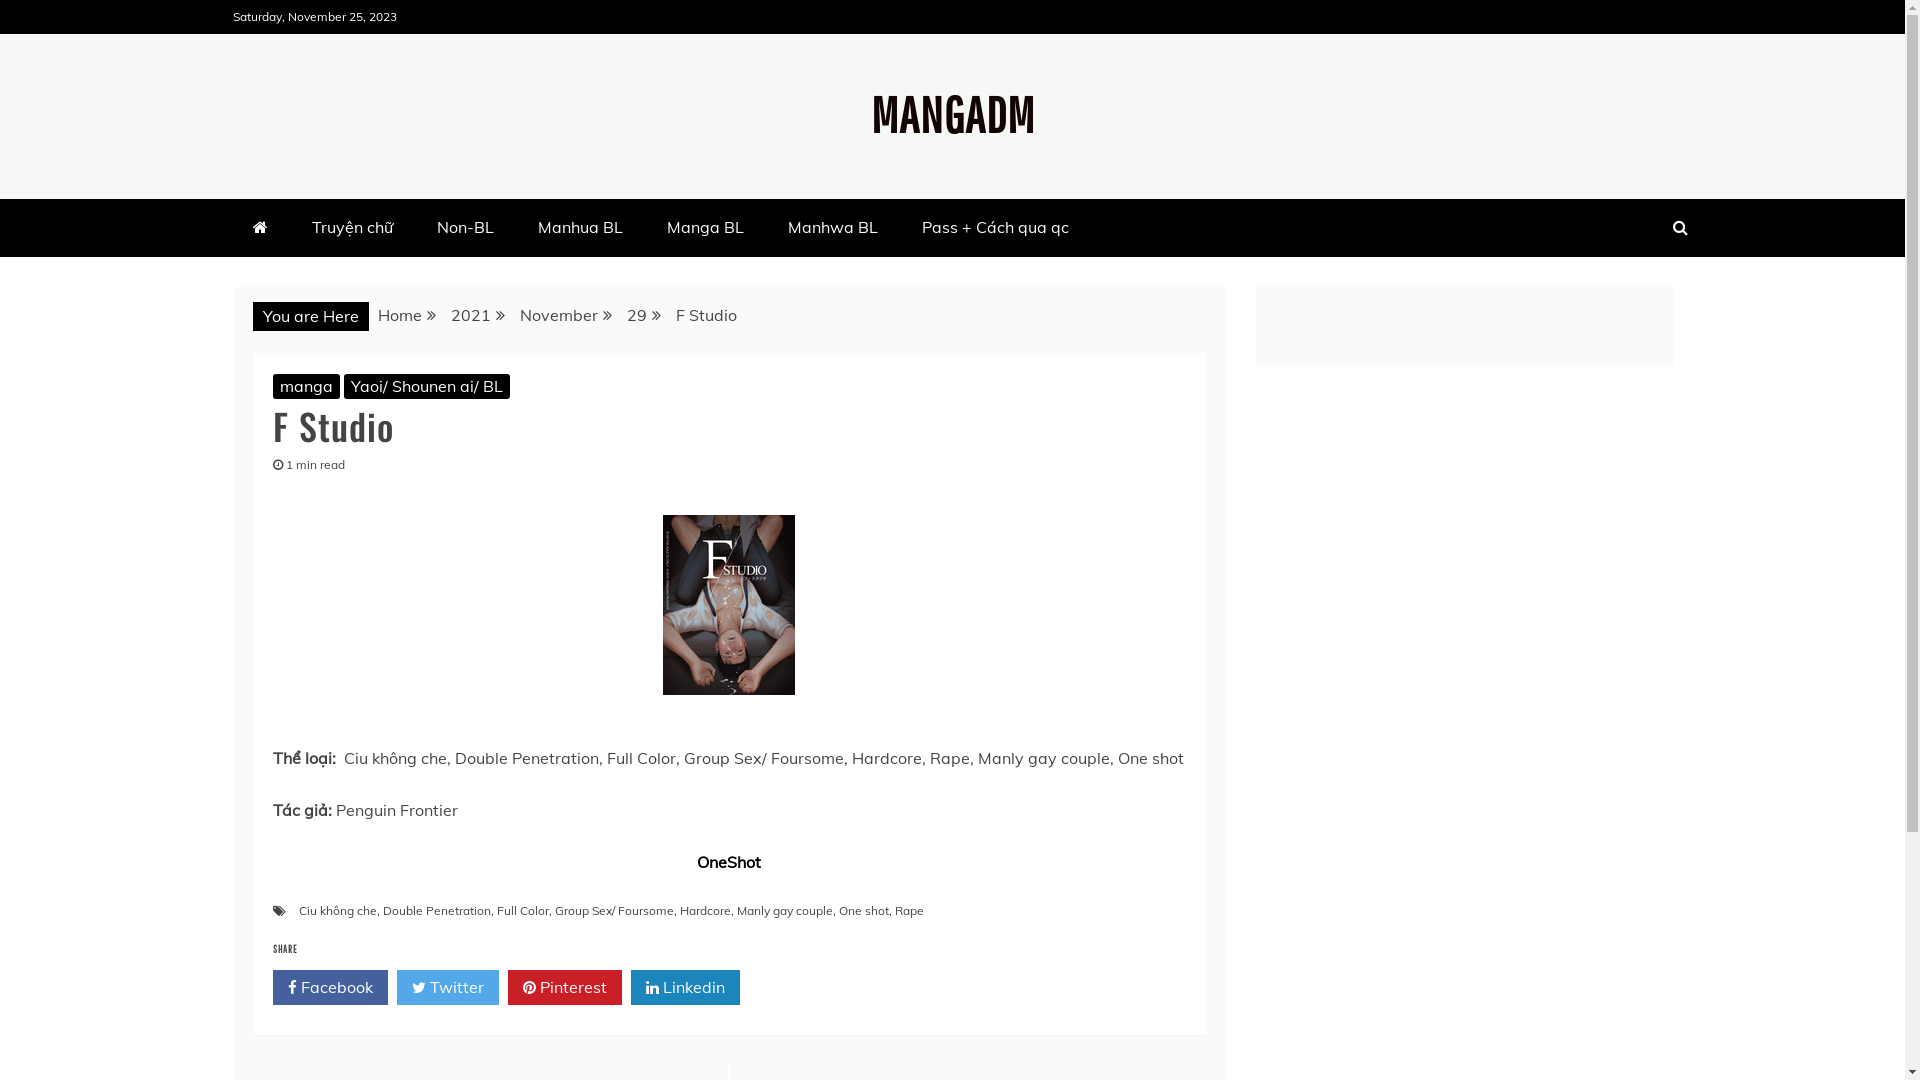 The height and width of the screenshot is (1080, 1920). Describe the element at coordinates (614, 910) in the screenshot. I see `Group Sex/ Foursome` at that location.